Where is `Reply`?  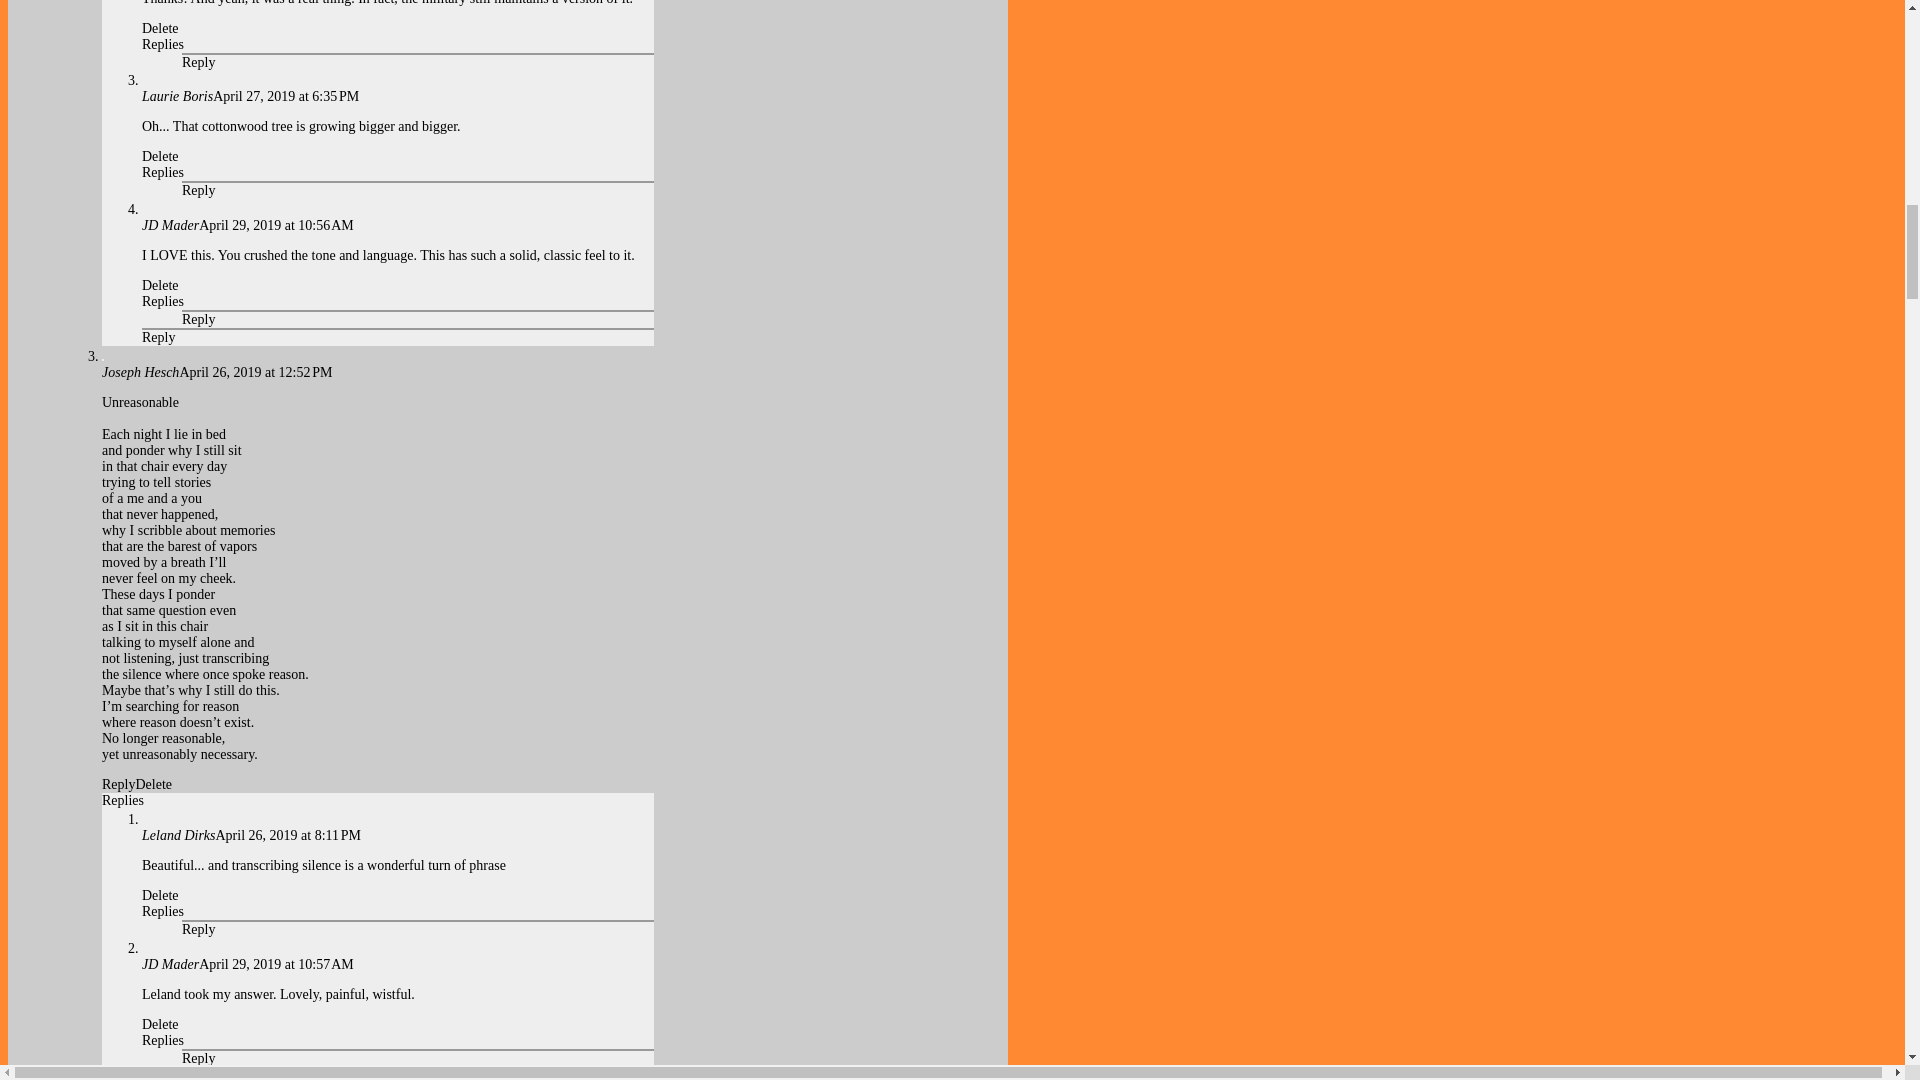 Reply is located at coordinates (198, 190).